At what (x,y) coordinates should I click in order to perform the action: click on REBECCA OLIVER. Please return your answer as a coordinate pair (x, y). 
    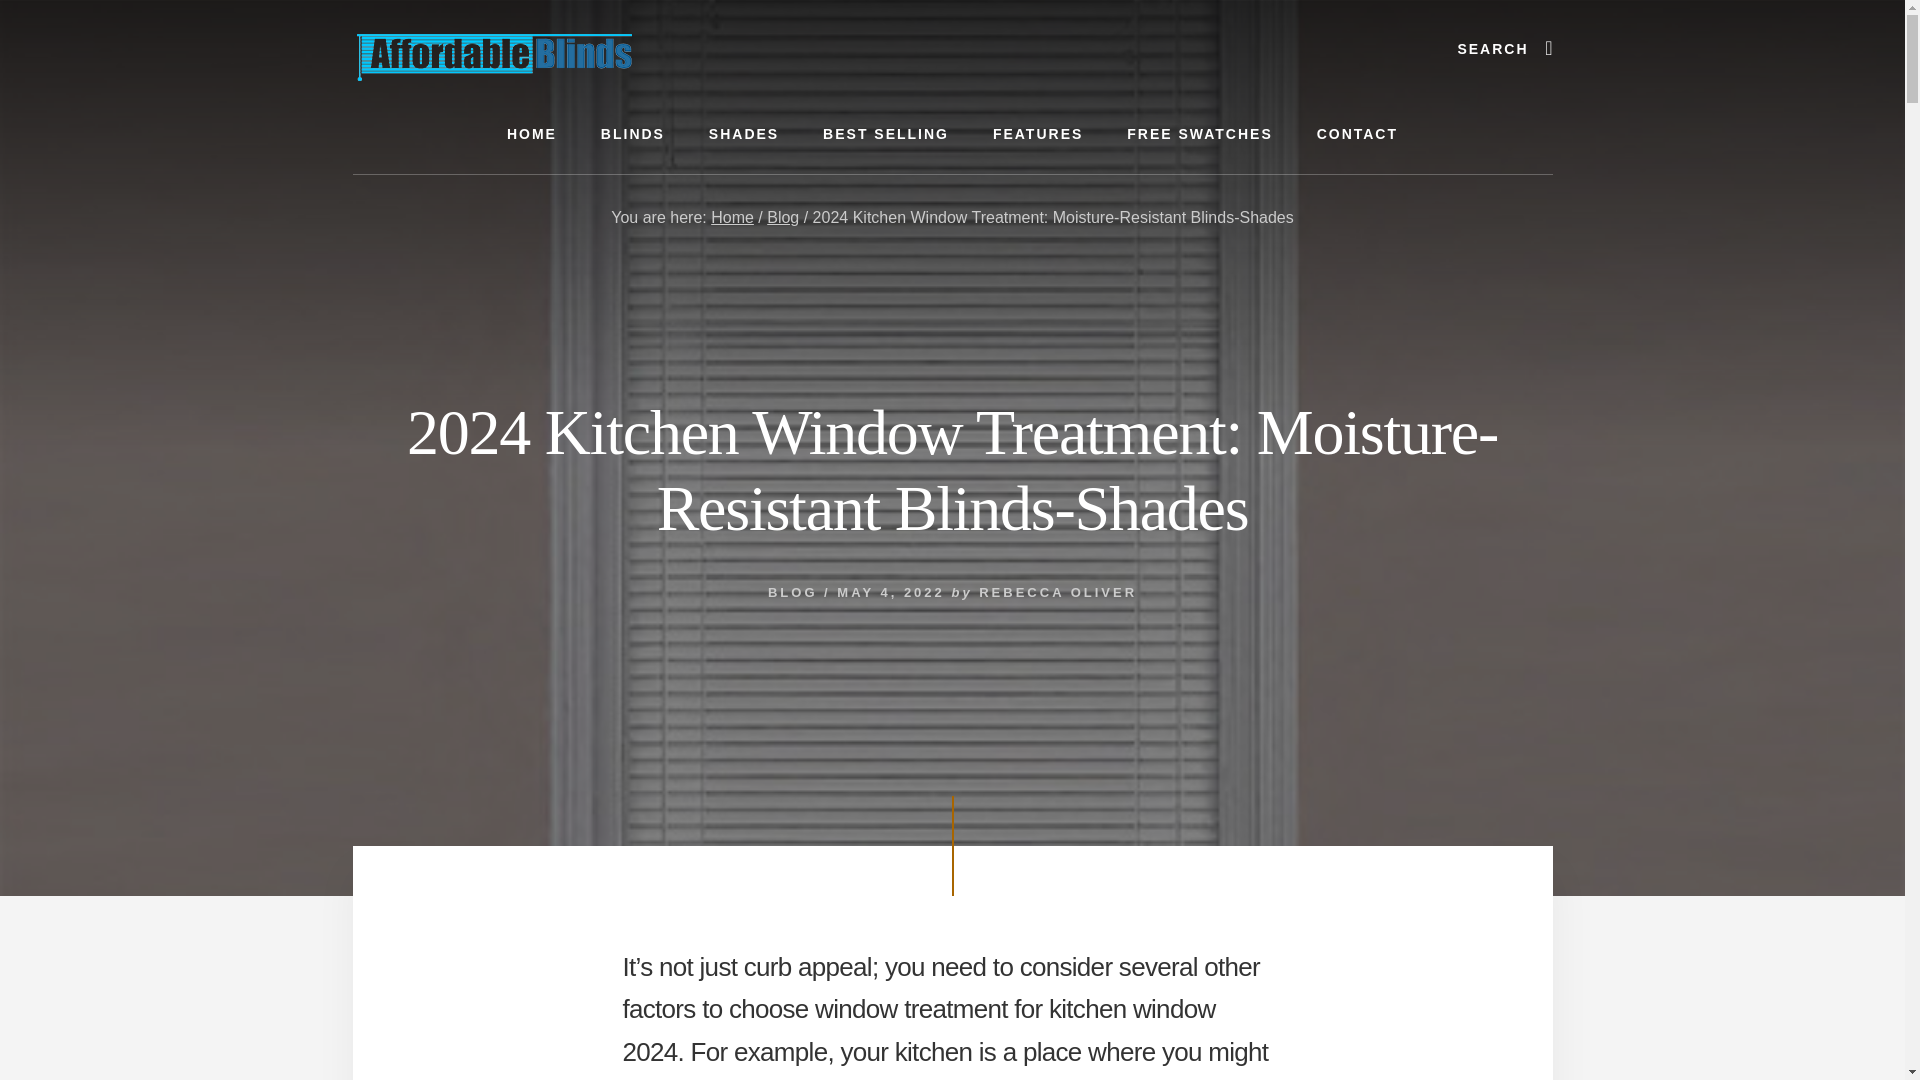
    Looking at the image, I should click on (1058, 592).